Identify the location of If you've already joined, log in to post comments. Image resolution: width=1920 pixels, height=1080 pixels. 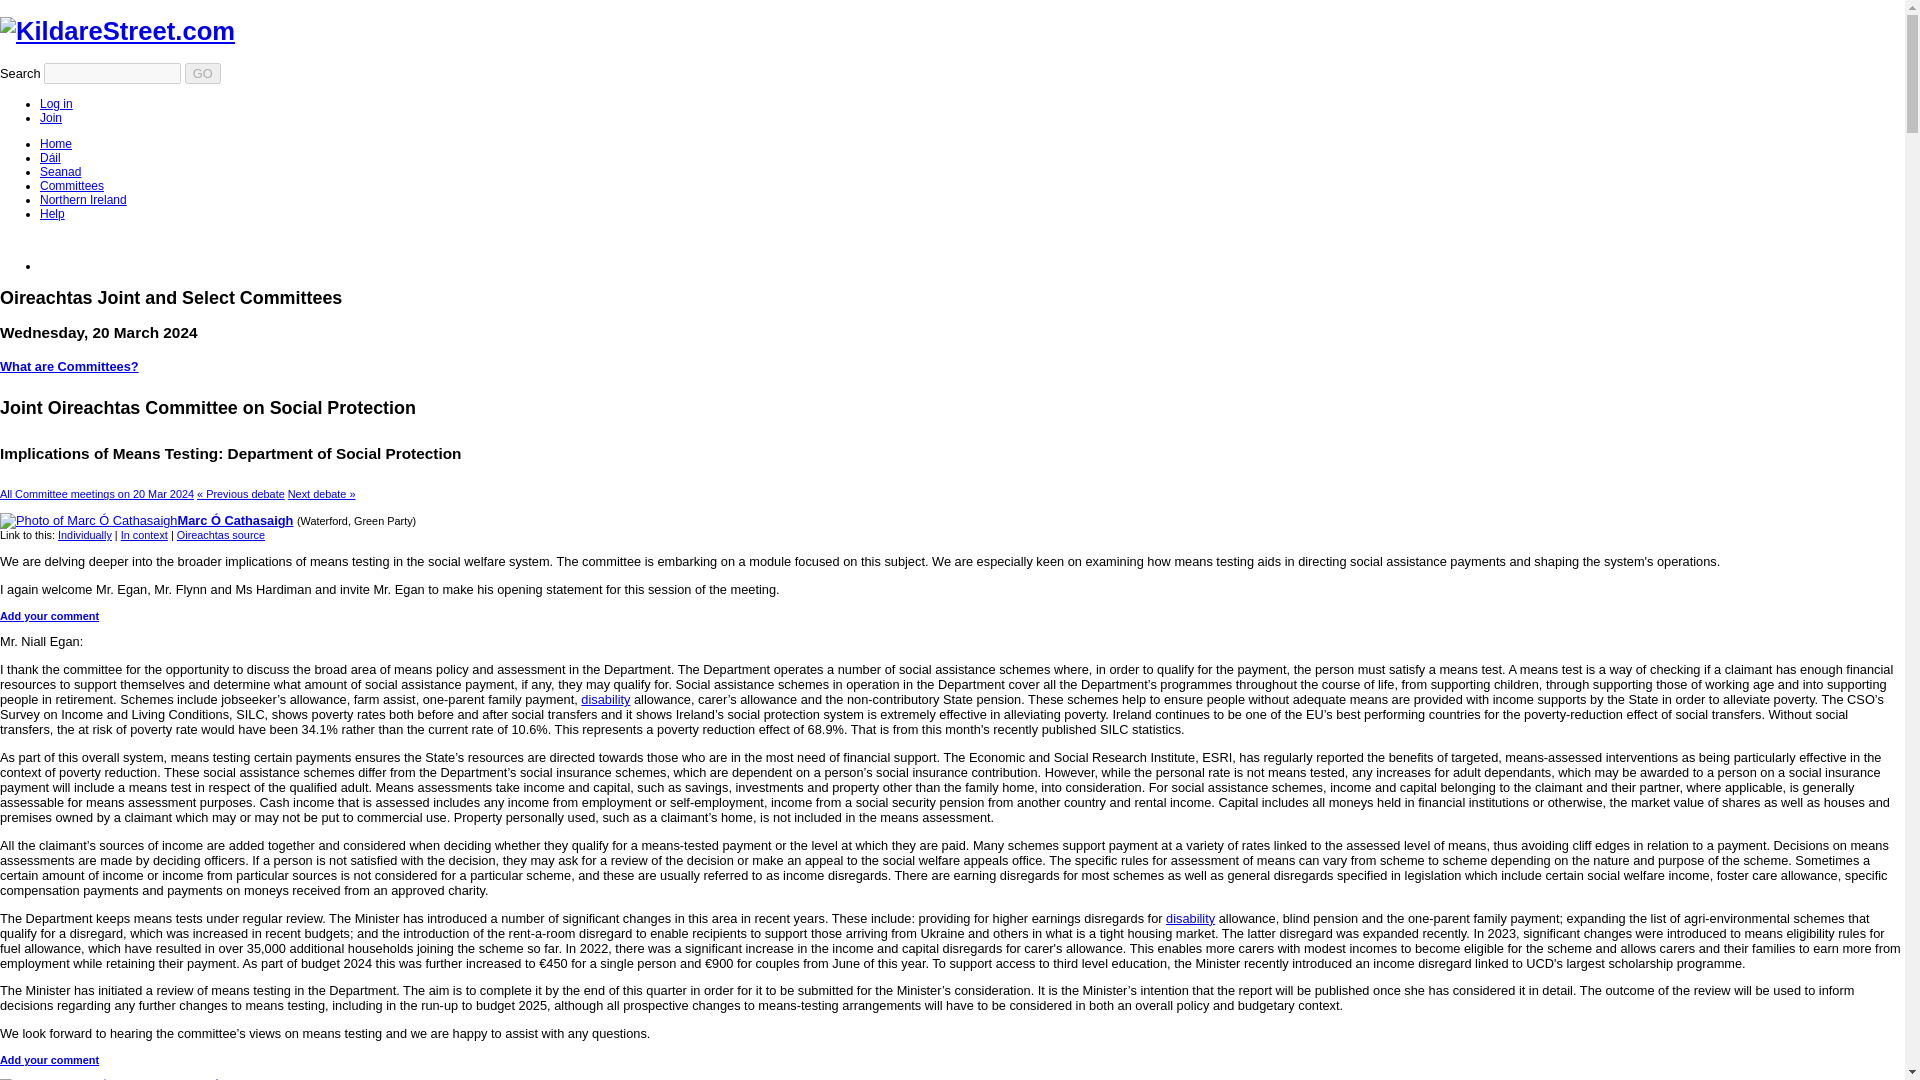
(56, 104).